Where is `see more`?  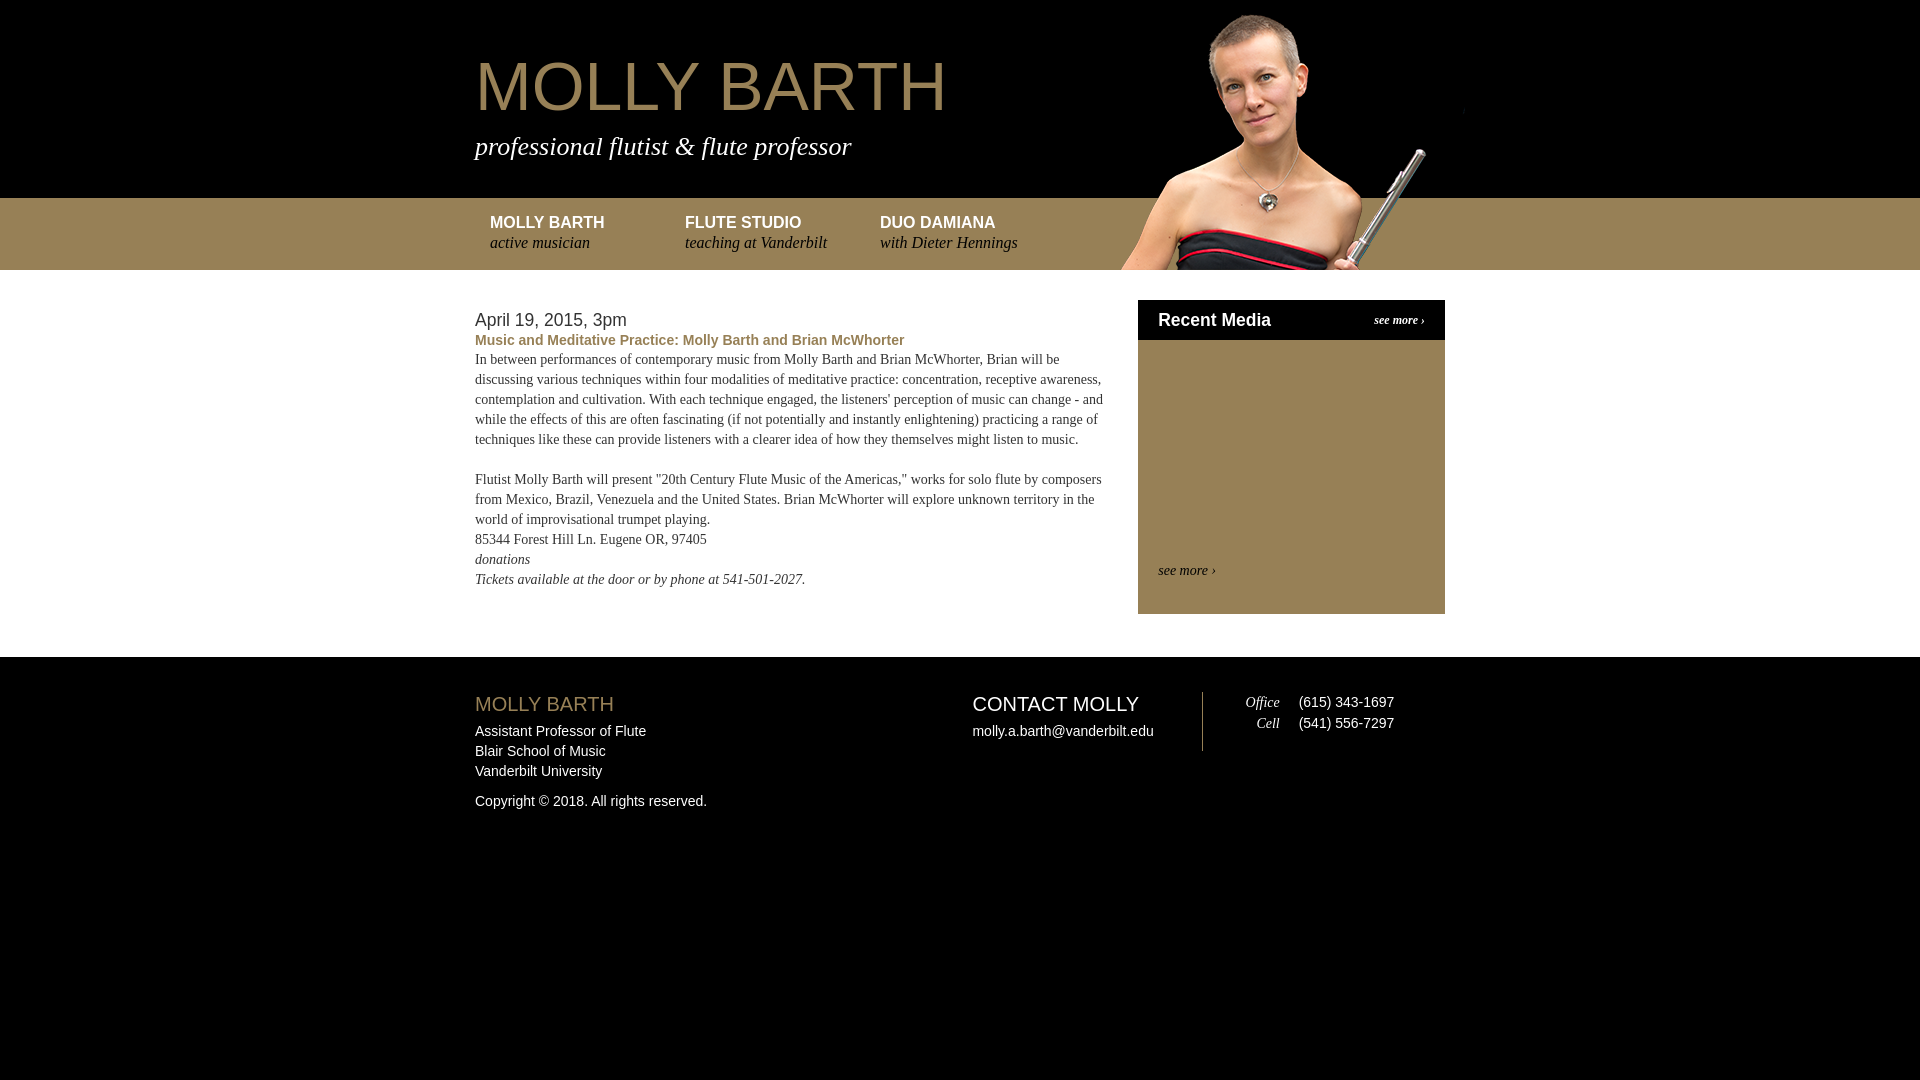 see more is located at coordinates (1399, 320).